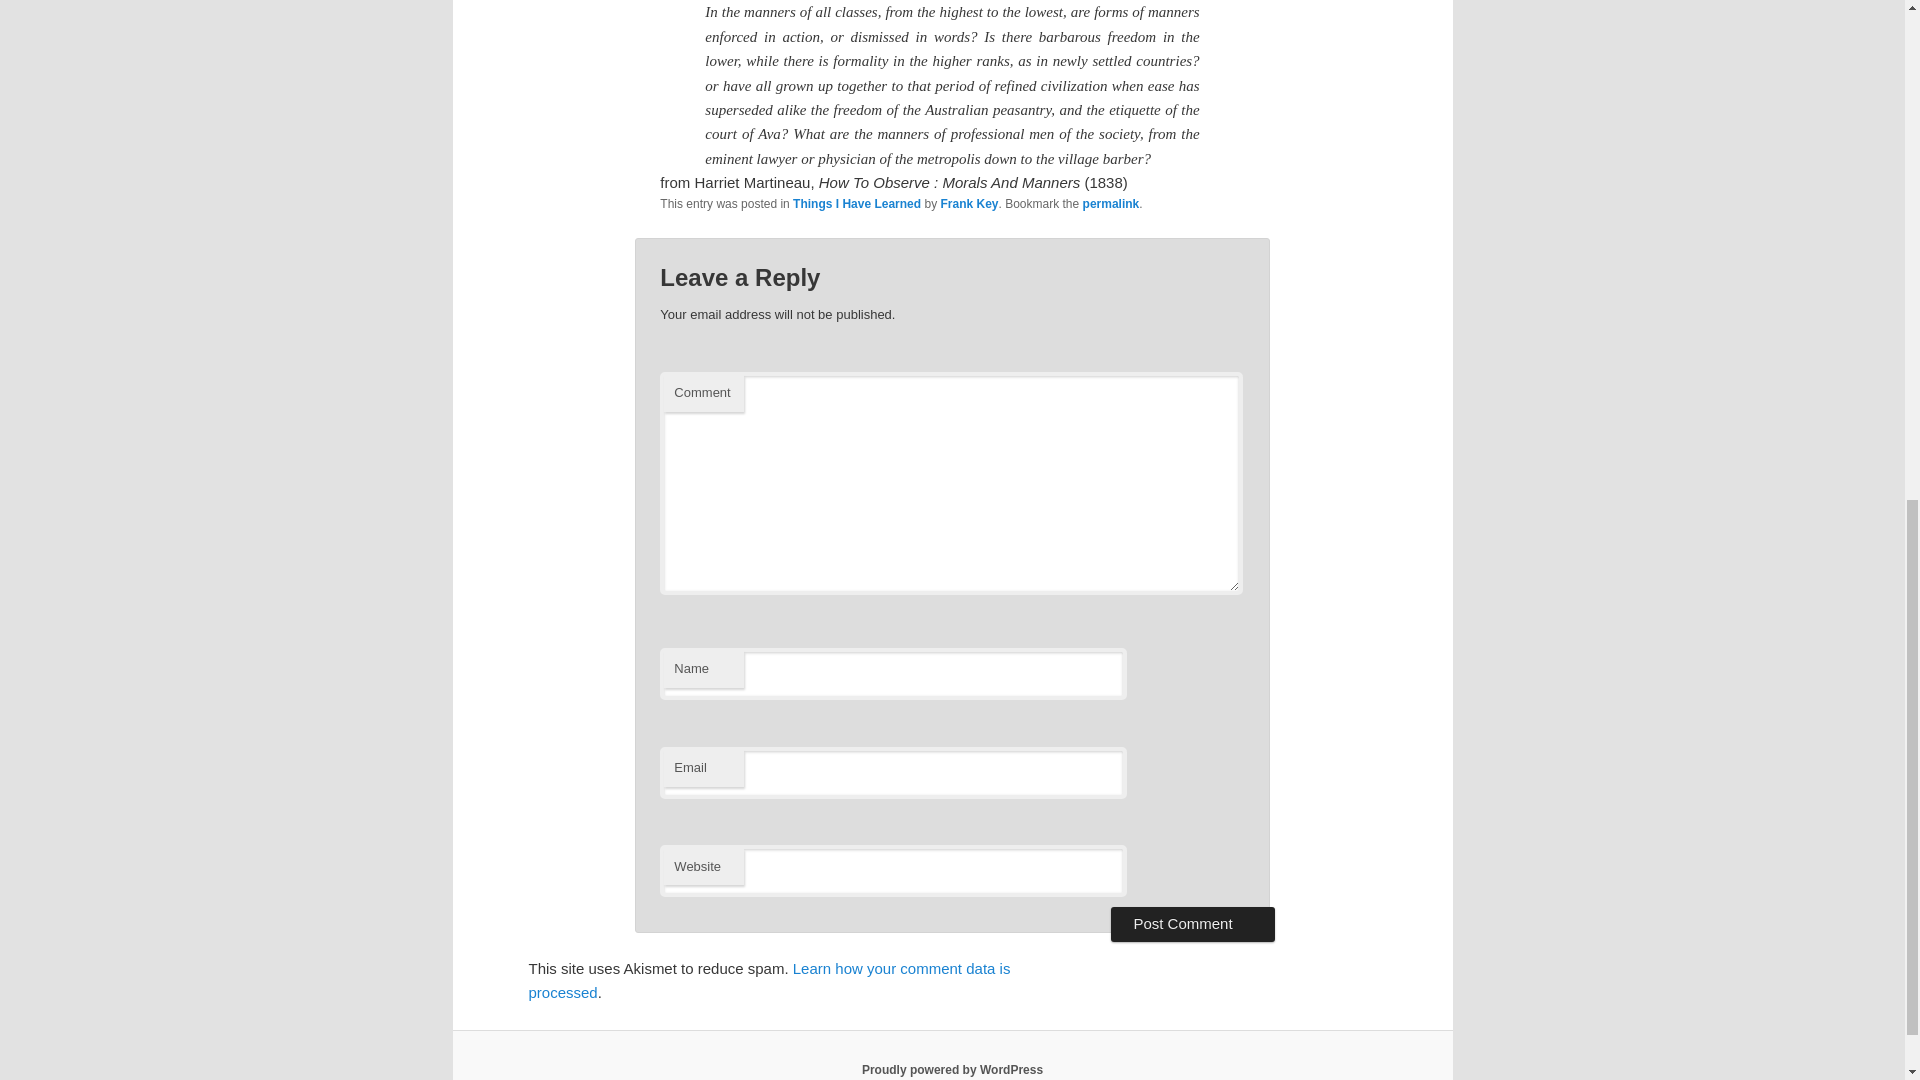  I want to click on permalink, so click(1111, 203).